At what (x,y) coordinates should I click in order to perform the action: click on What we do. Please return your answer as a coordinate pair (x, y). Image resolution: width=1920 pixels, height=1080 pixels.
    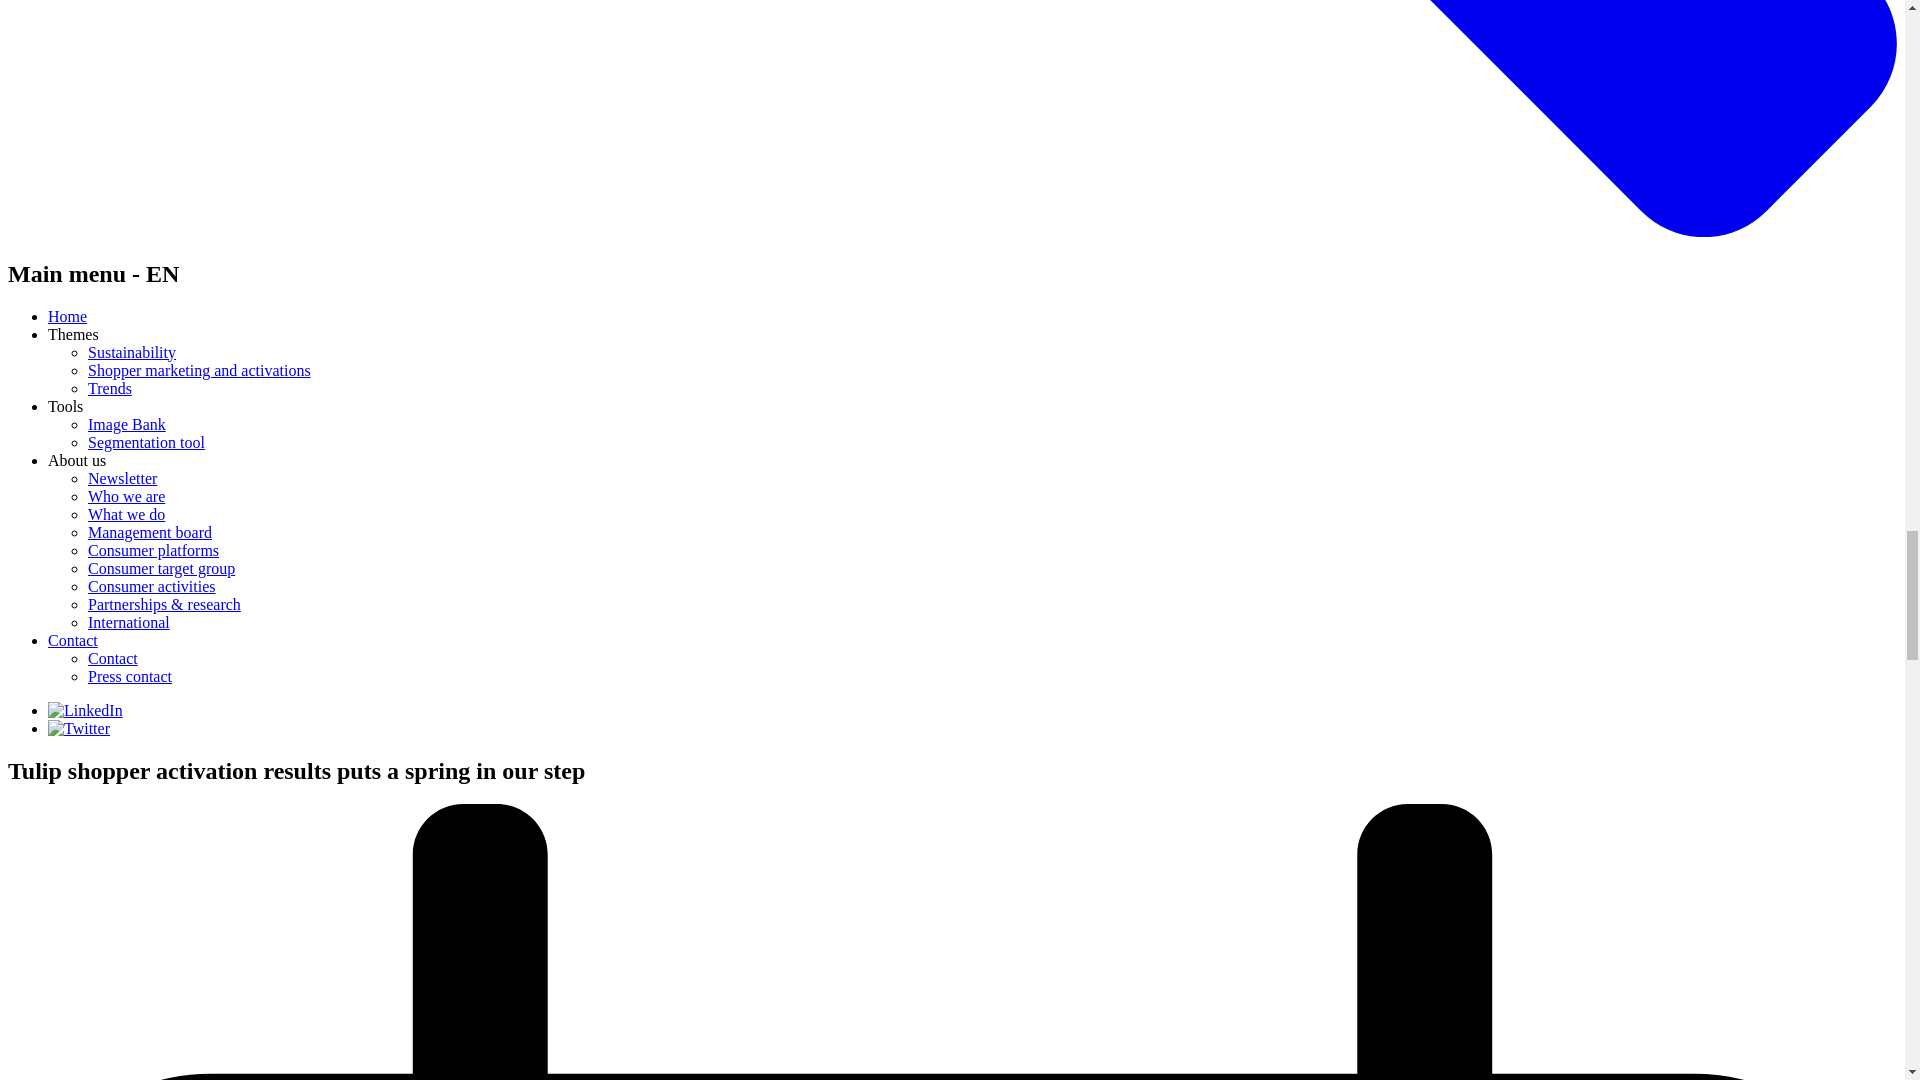
    Looking at the image, I should click on (126, 514).